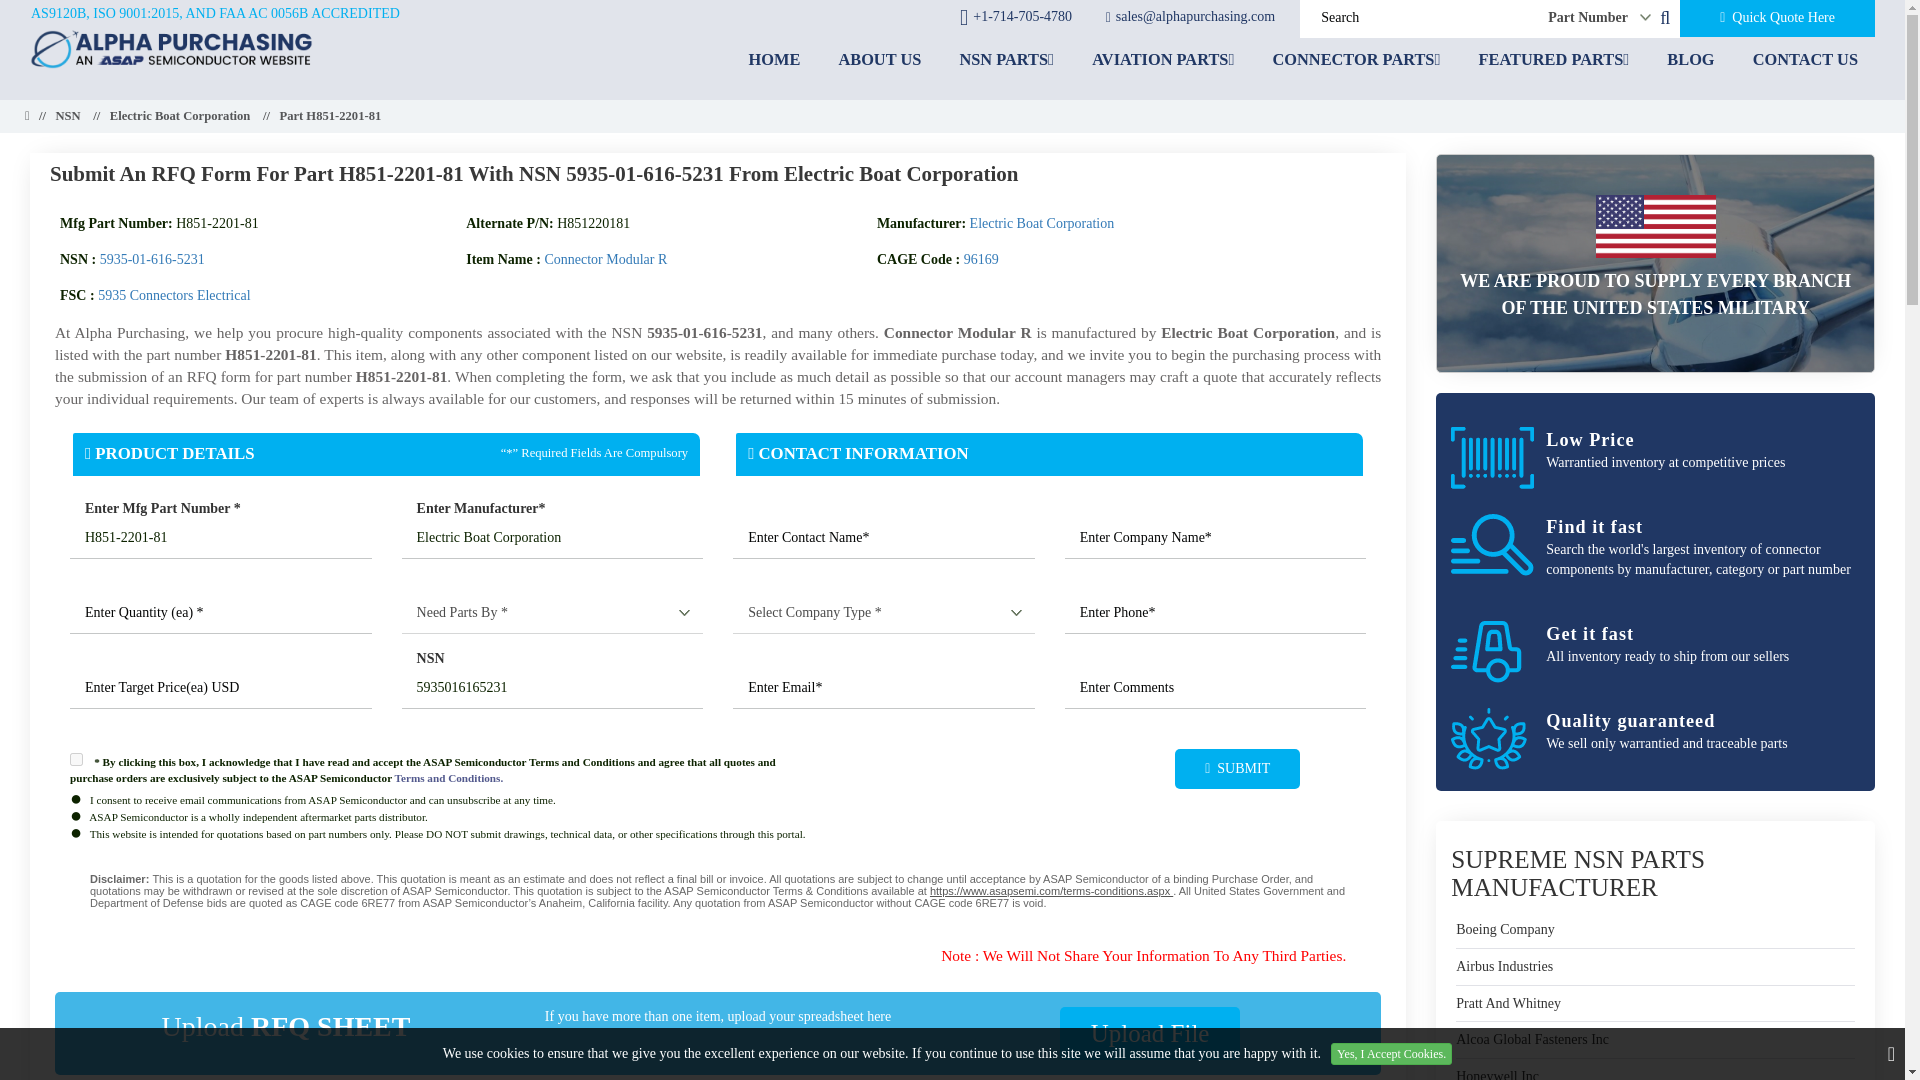  What do you see at coordinates (1006, 59) in the screenshot?
I see `NSN PARTS` at bounding box center [1006, 59].